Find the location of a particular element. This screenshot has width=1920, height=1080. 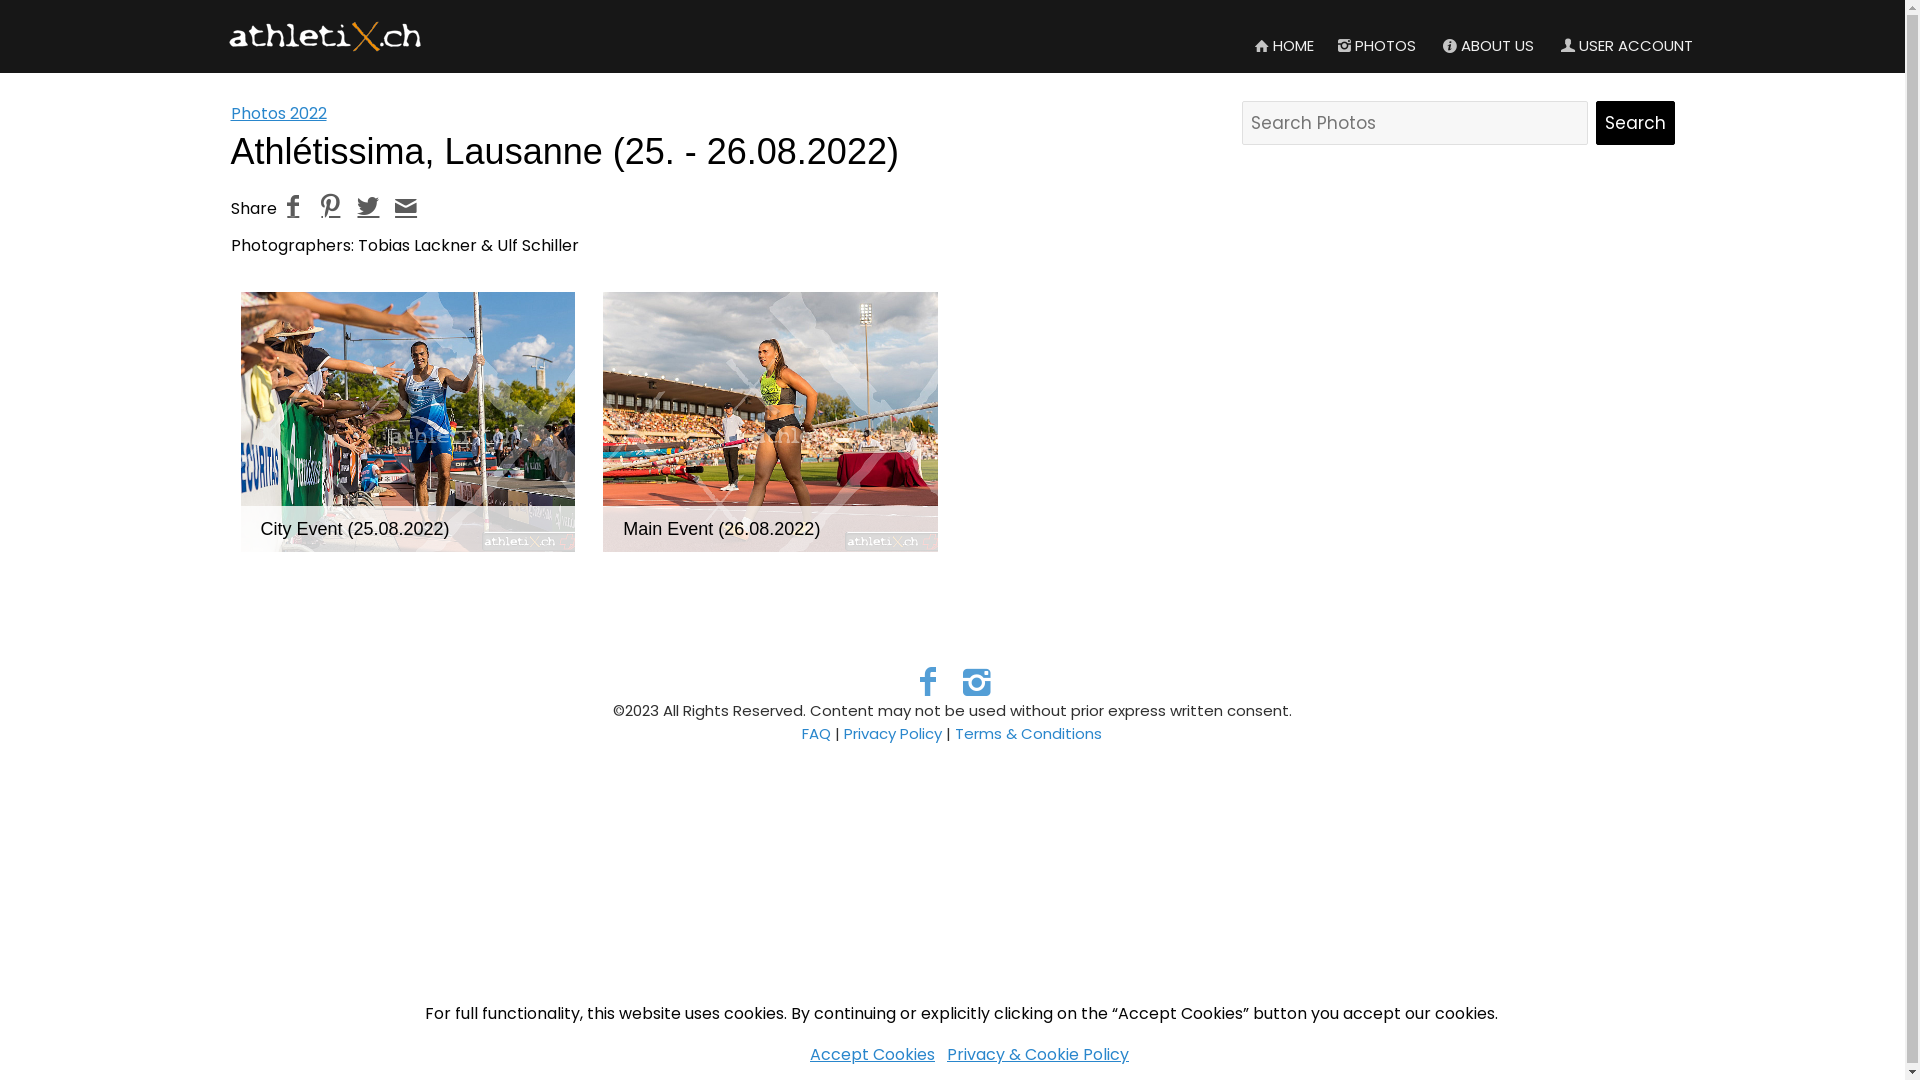

USER ACCOUNT is located at coordinates (1626, 46).